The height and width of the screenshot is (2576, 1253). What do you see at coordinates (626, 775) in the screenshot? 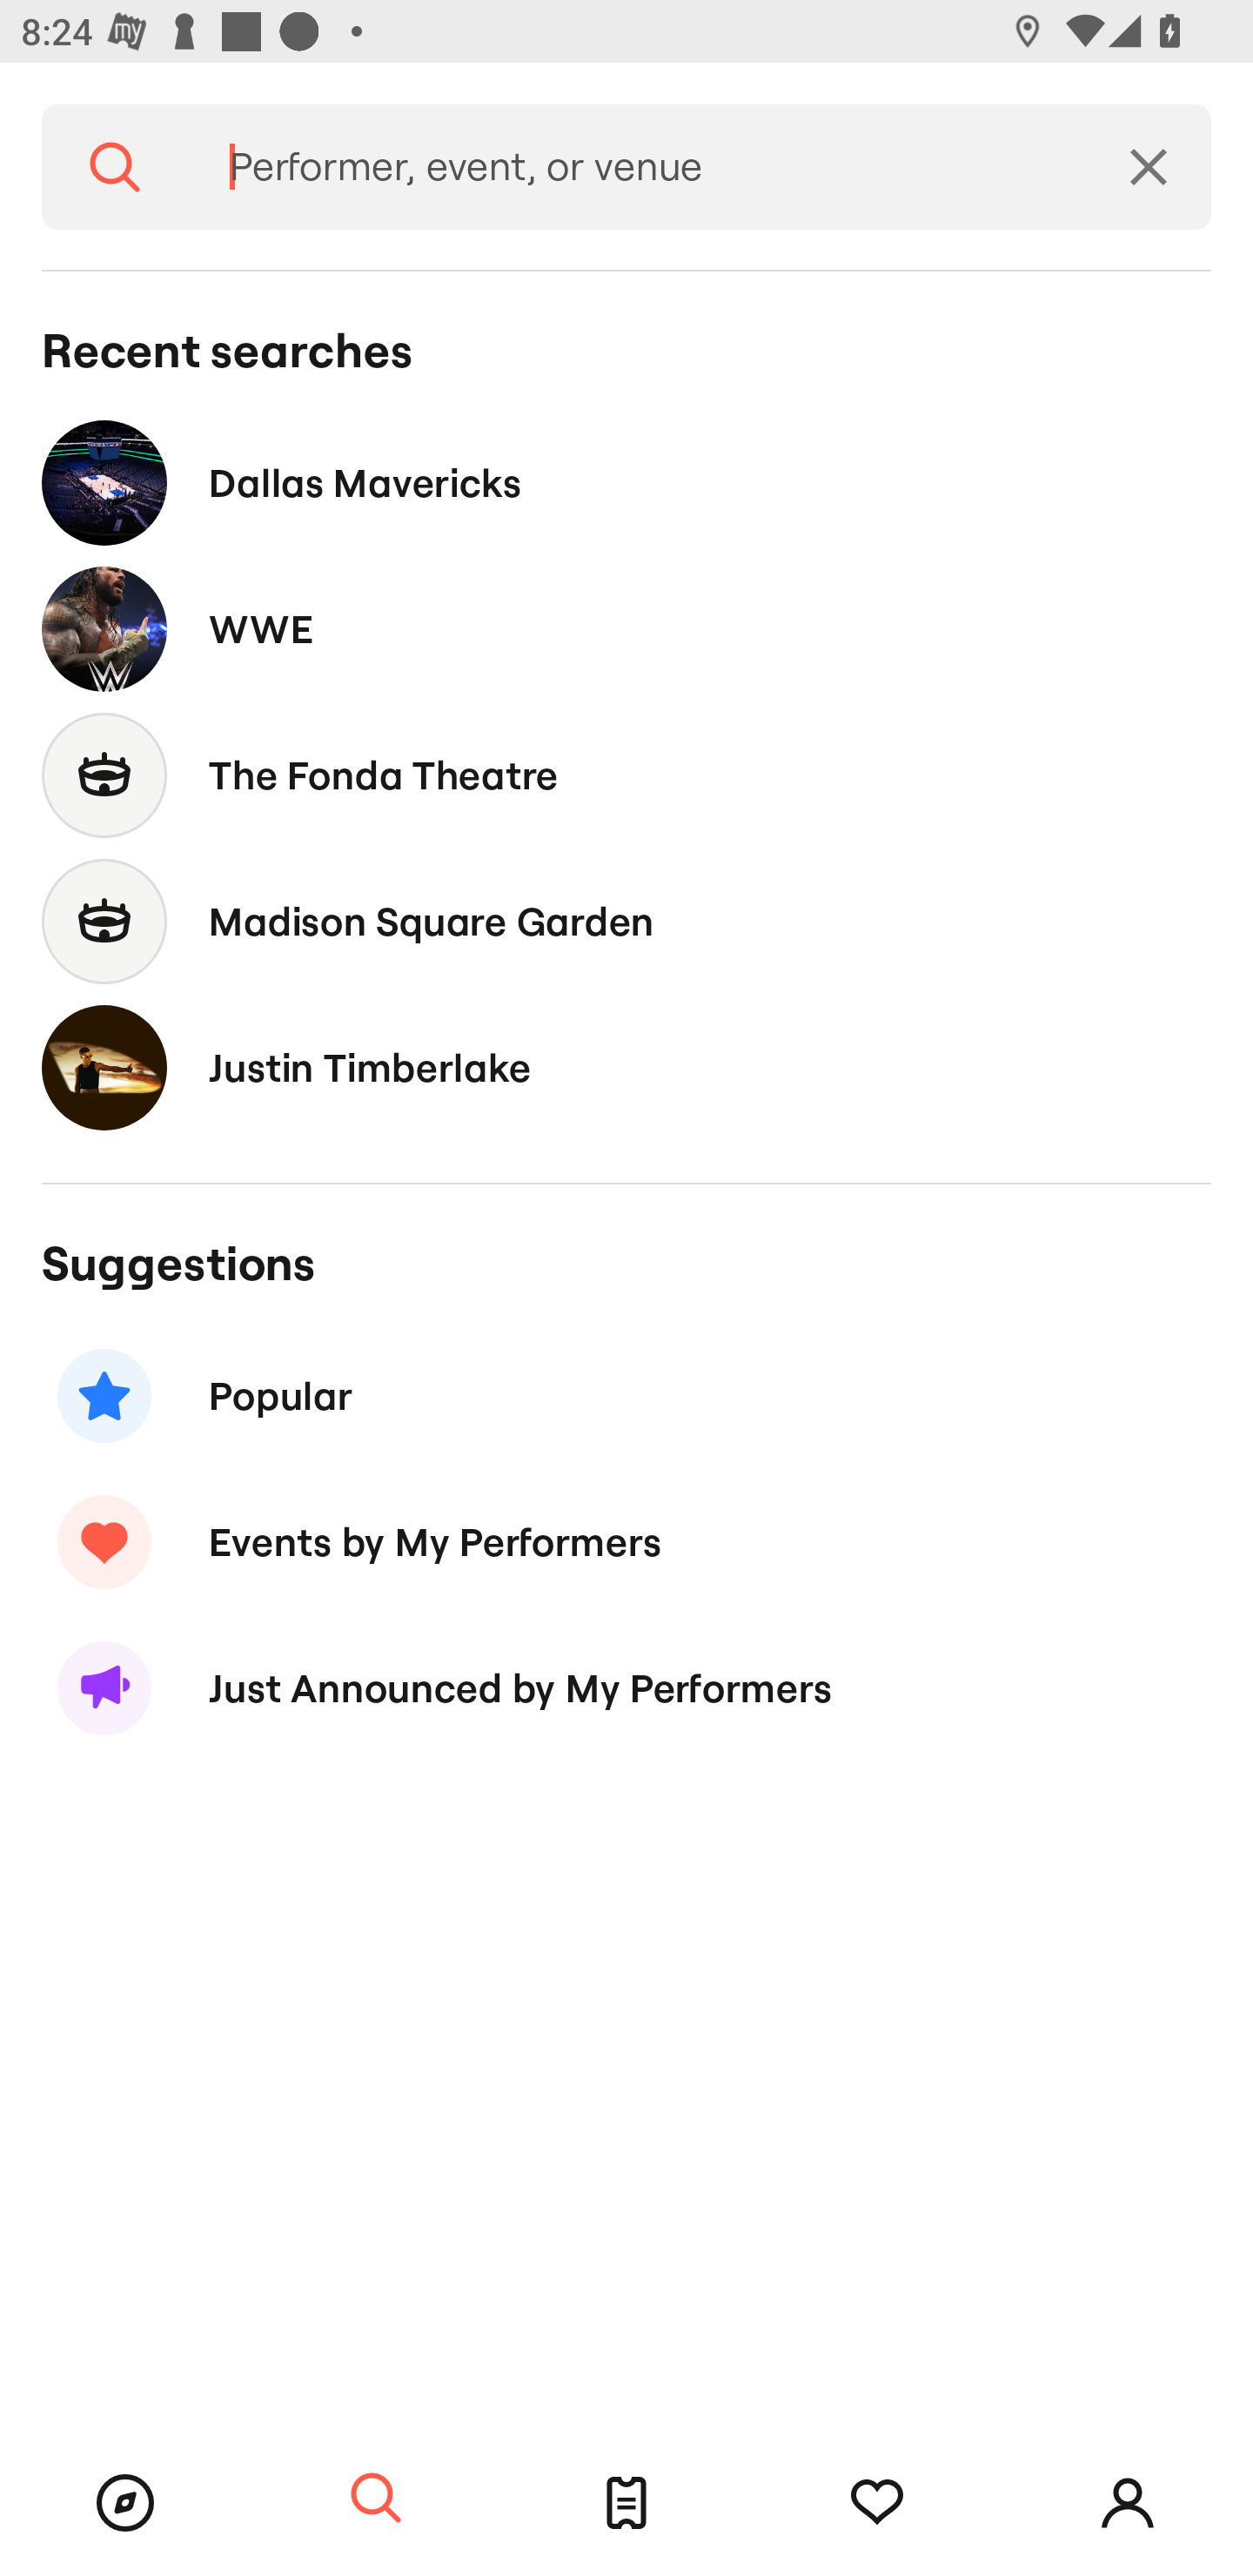
I see `The Fonda Theatre` at bounding box center [626, 775].